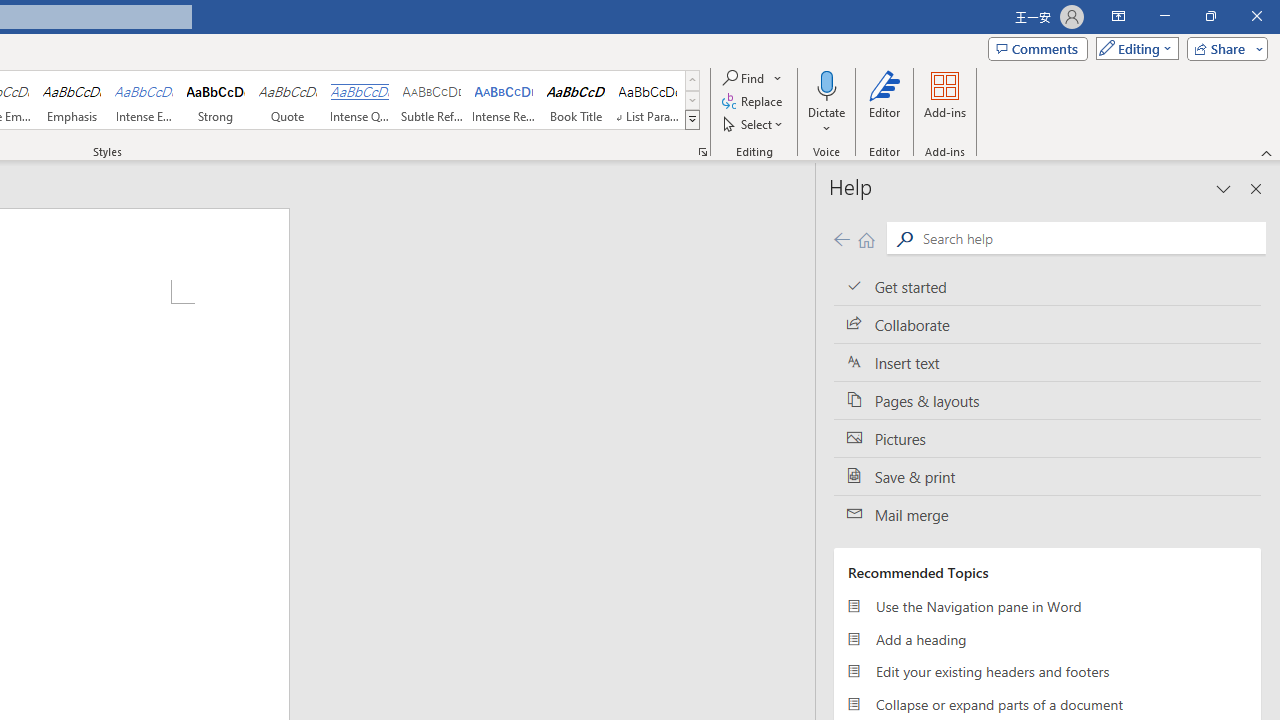 Image resolution: width=1280 pixels, height=720 pixels. I want to click on Insert text, so click(1047, 363).